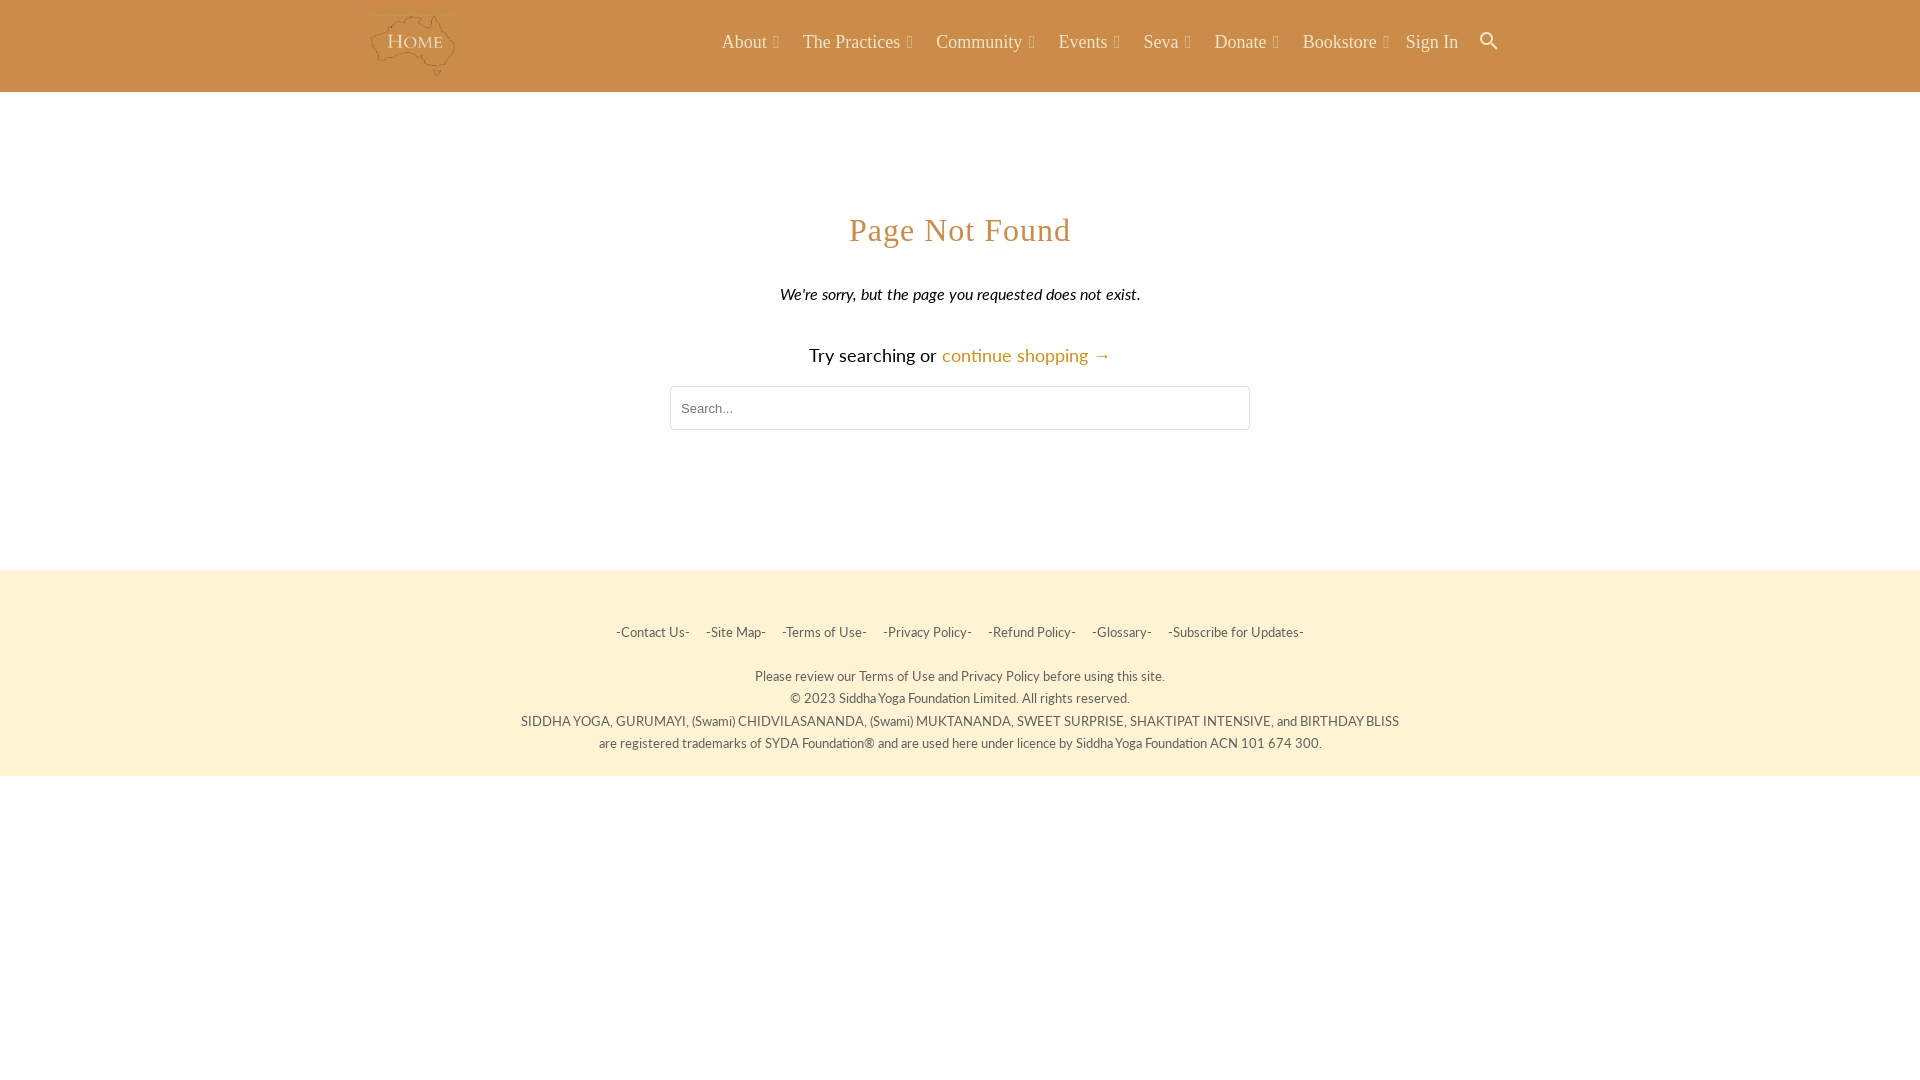 The height and width of the screenshot is (1080, 1920). I want to click on Search, so click(1491, 46).